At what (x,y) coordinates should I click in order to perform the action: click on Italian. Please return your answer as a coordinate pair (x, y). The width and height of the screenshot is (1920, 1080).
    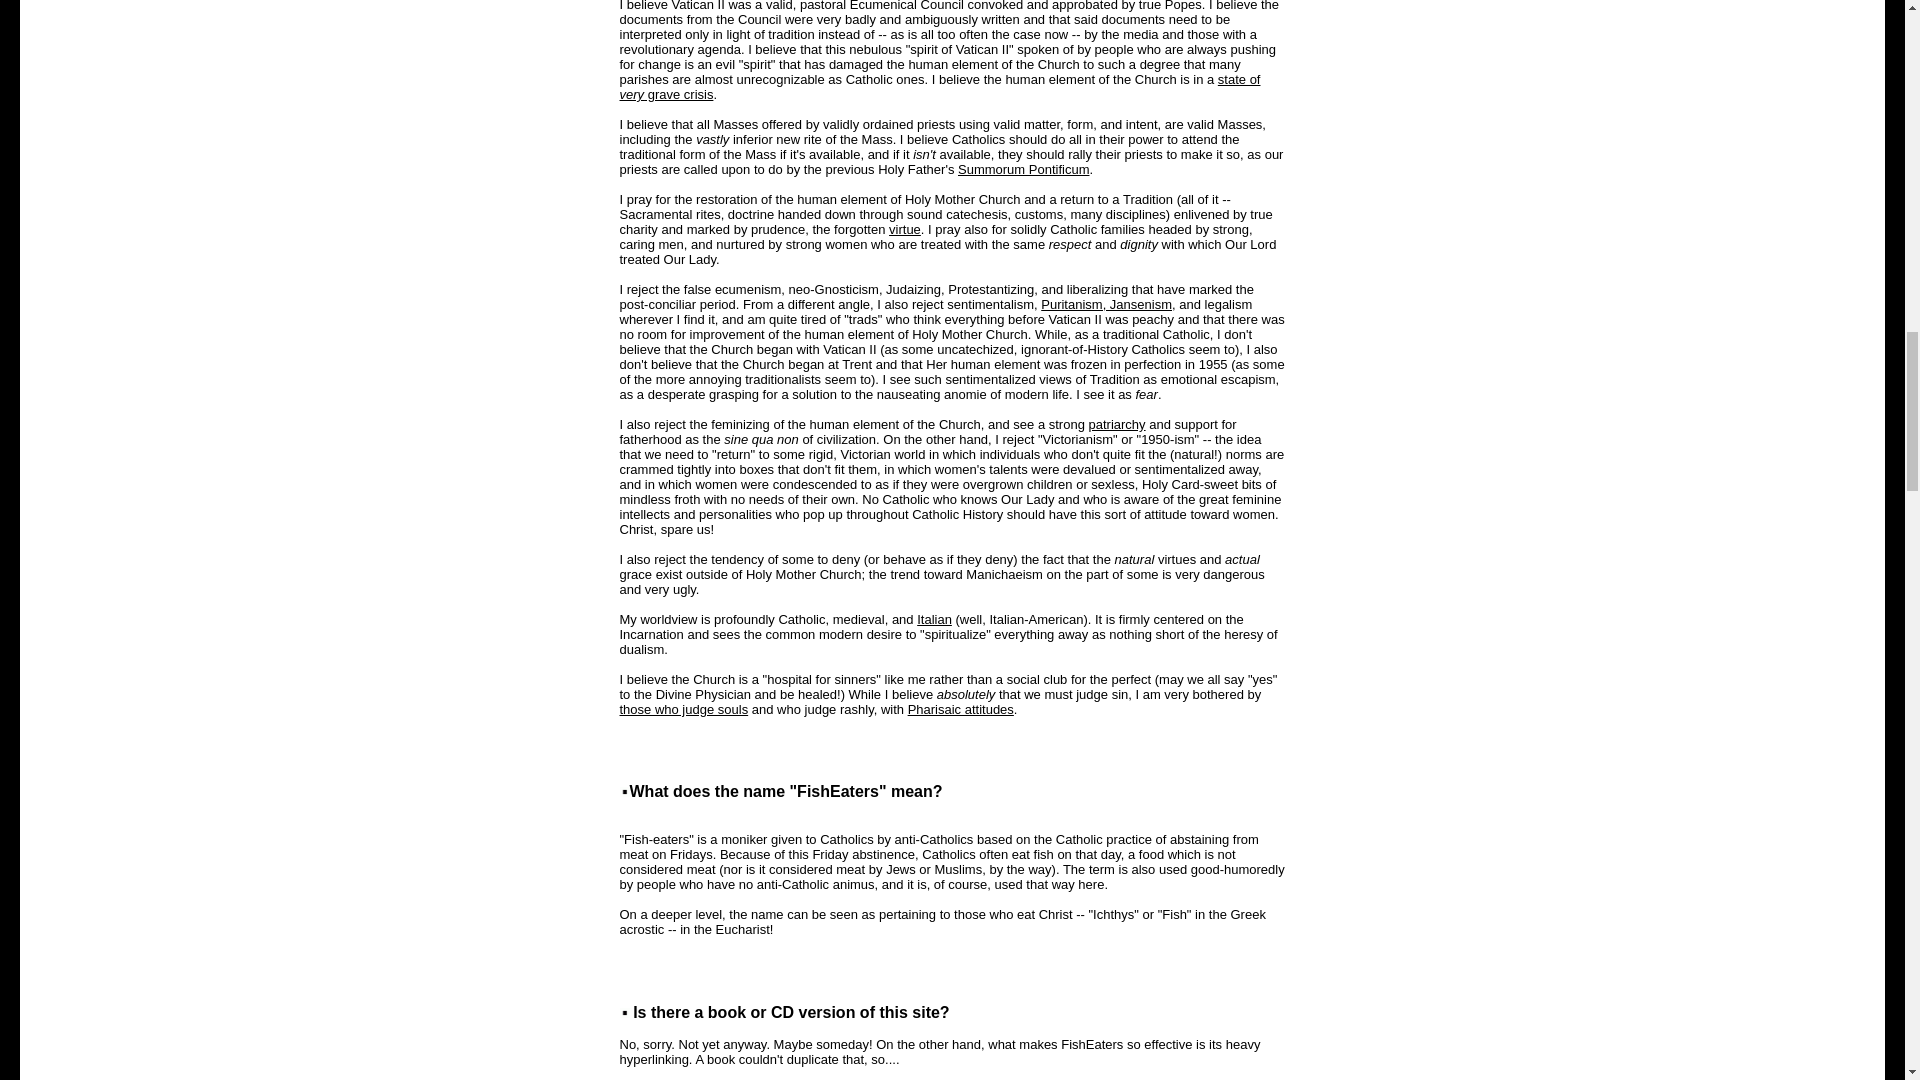
    Looking at the image, I should click on (934, 620).